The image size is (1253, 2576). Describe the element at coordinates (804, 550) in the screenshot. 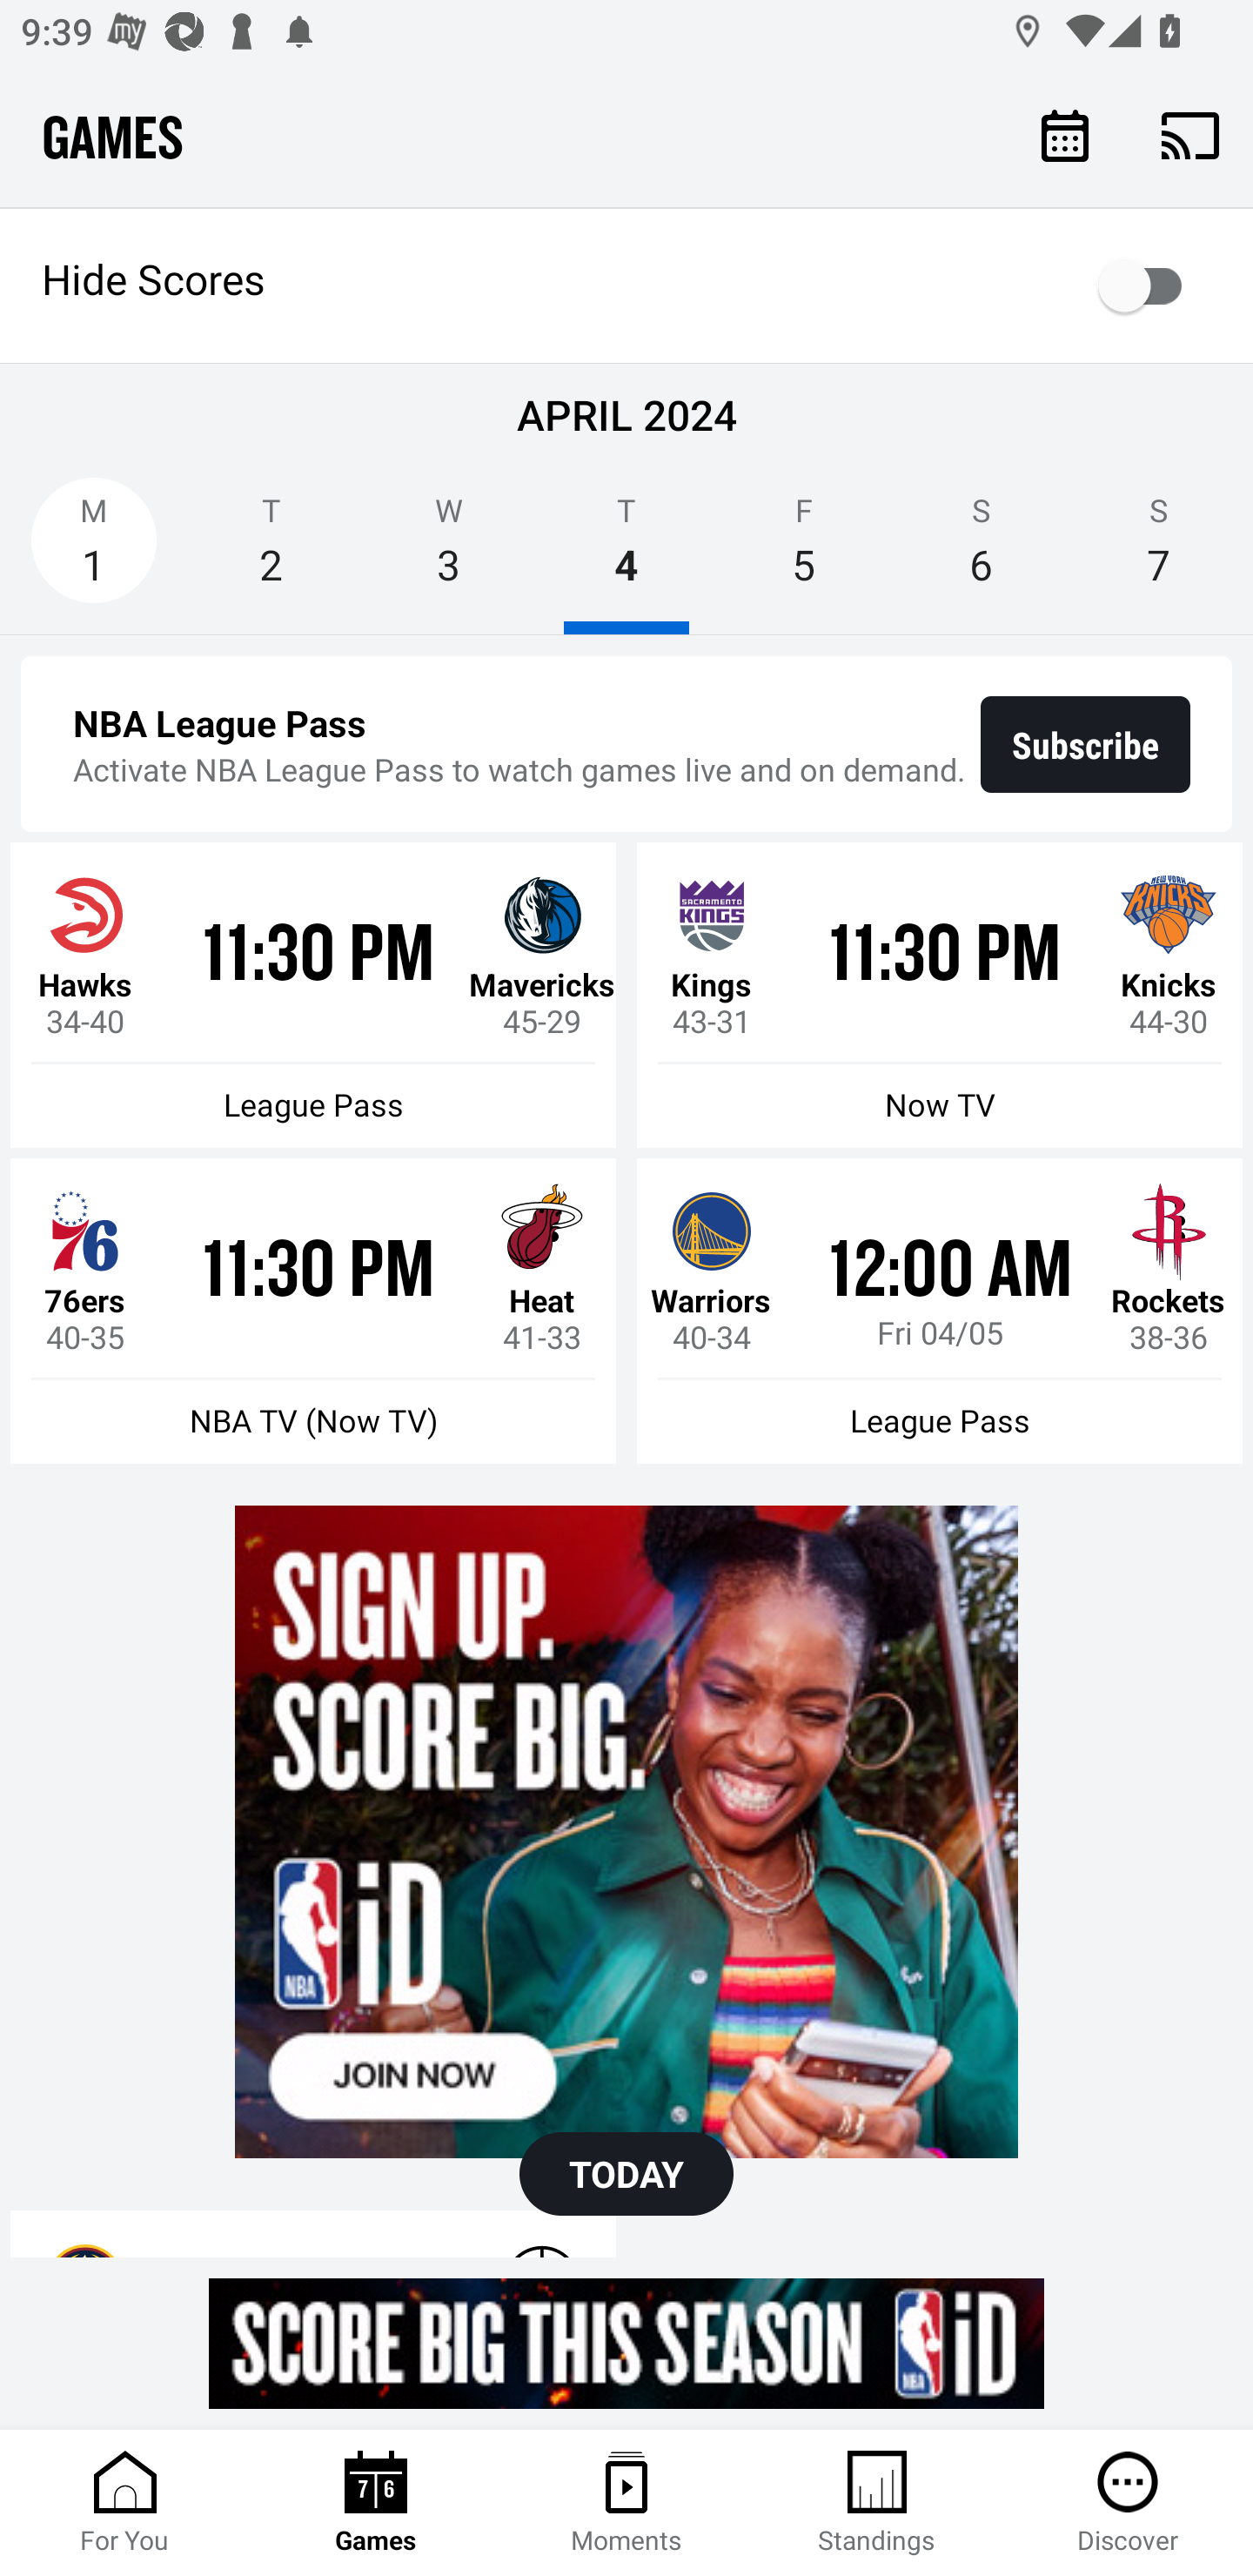

I see `F 5` at that location.